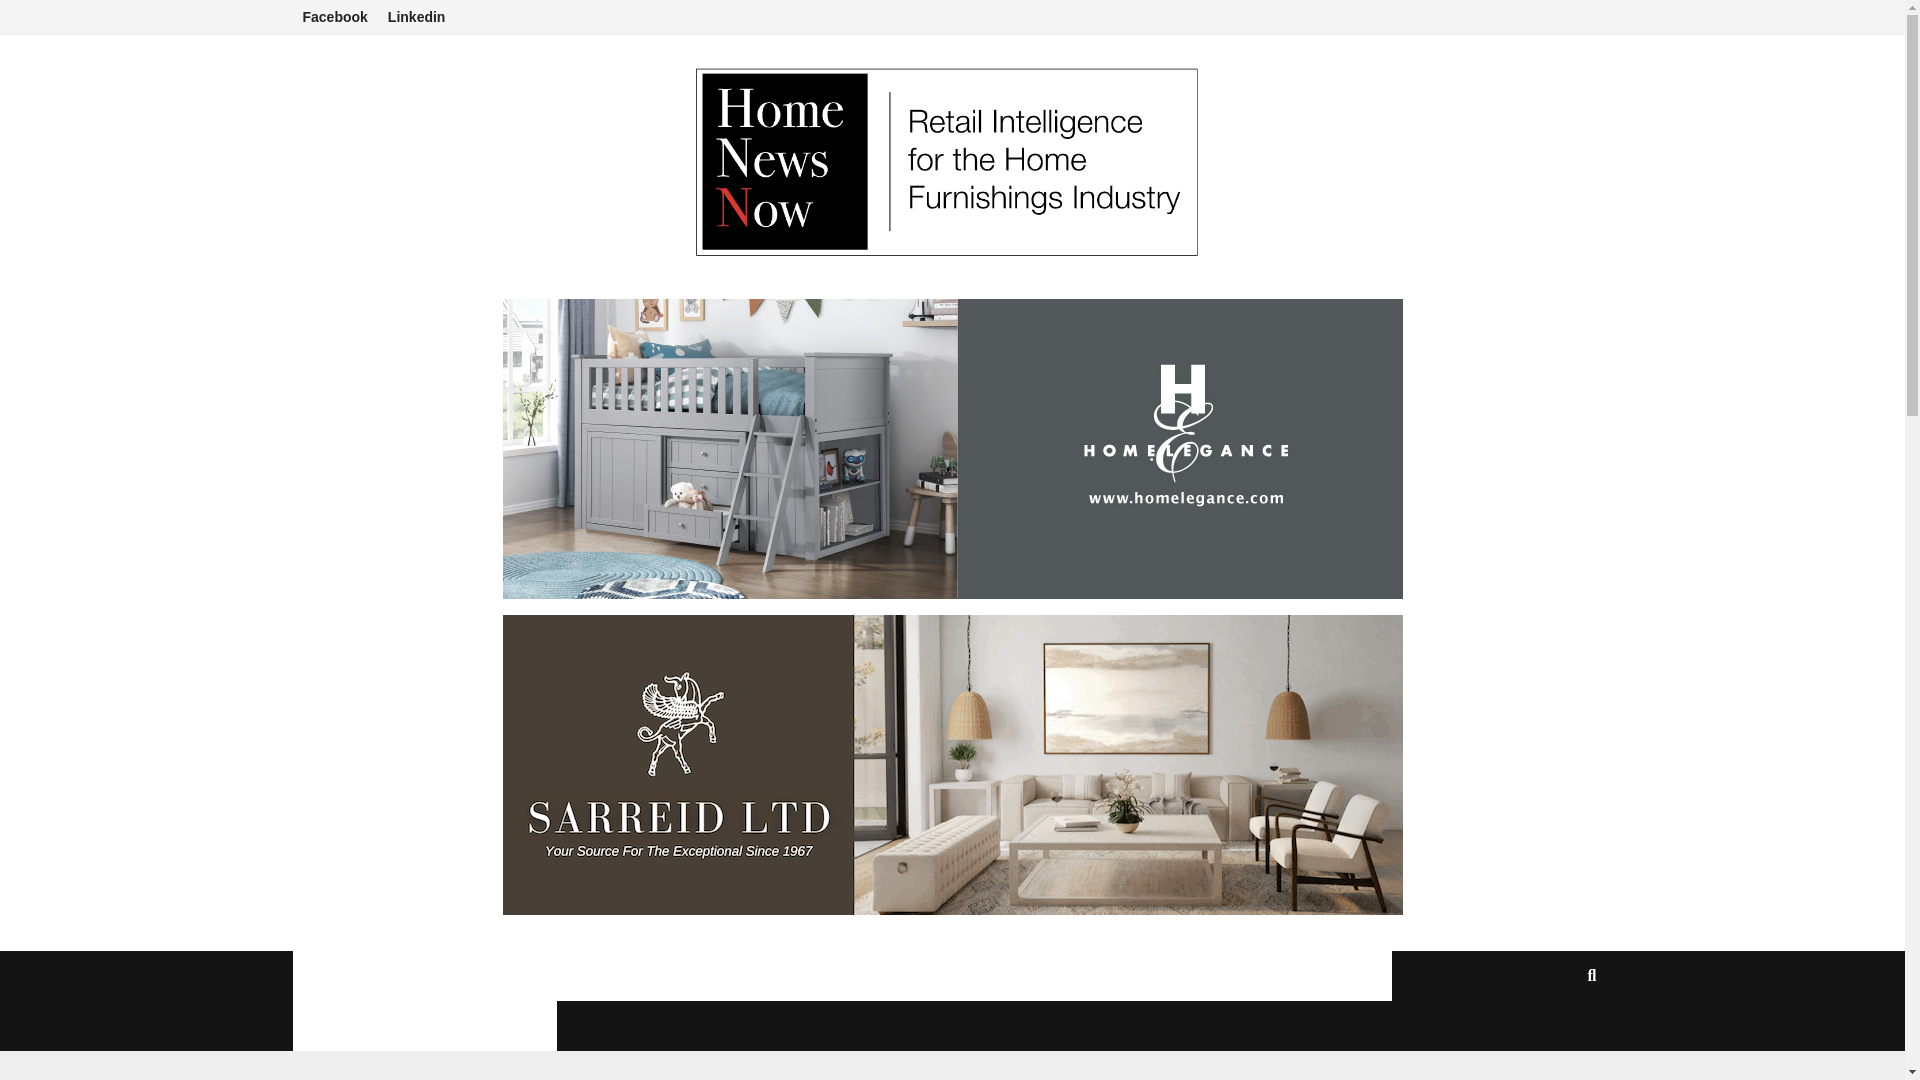  Describe the element at coordinates (843, 976) in the screenshot. I see `CASUAL NEWS NOW` at that location.